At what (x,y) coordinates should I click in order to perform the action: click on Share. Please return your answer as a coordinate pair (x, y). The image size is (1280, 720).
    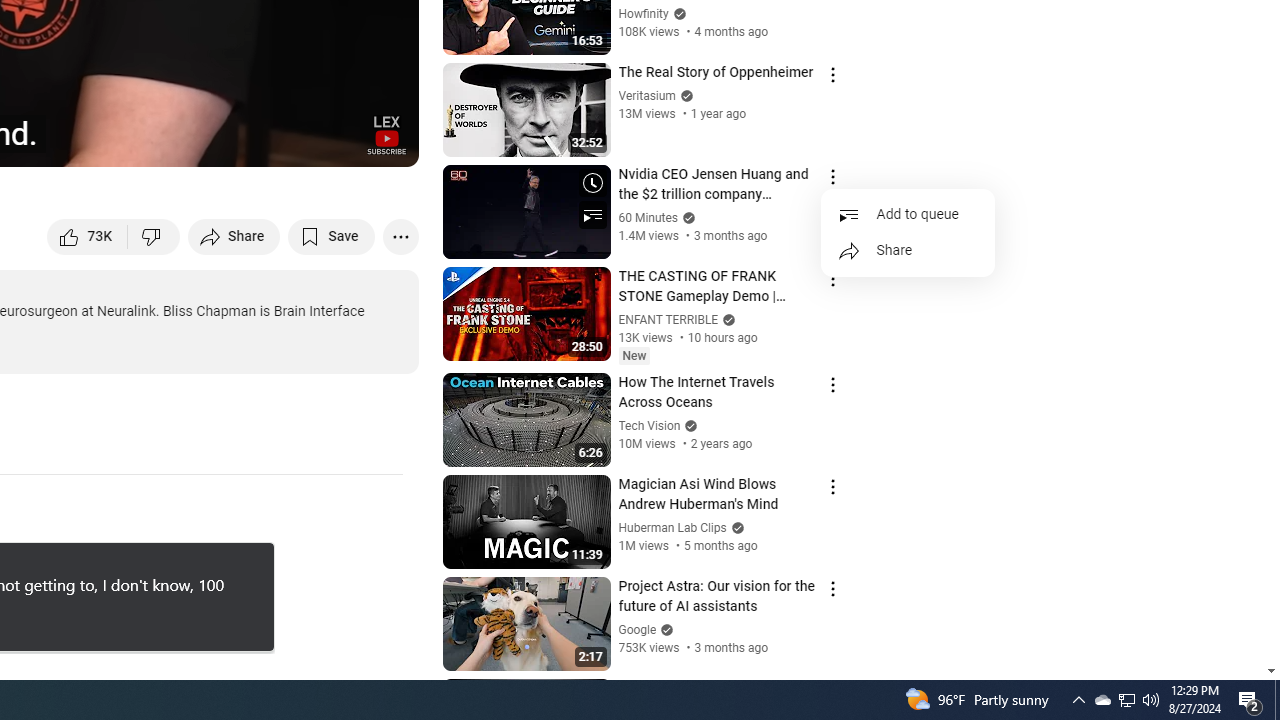
    Looking at the image, I should click on (234, 236).